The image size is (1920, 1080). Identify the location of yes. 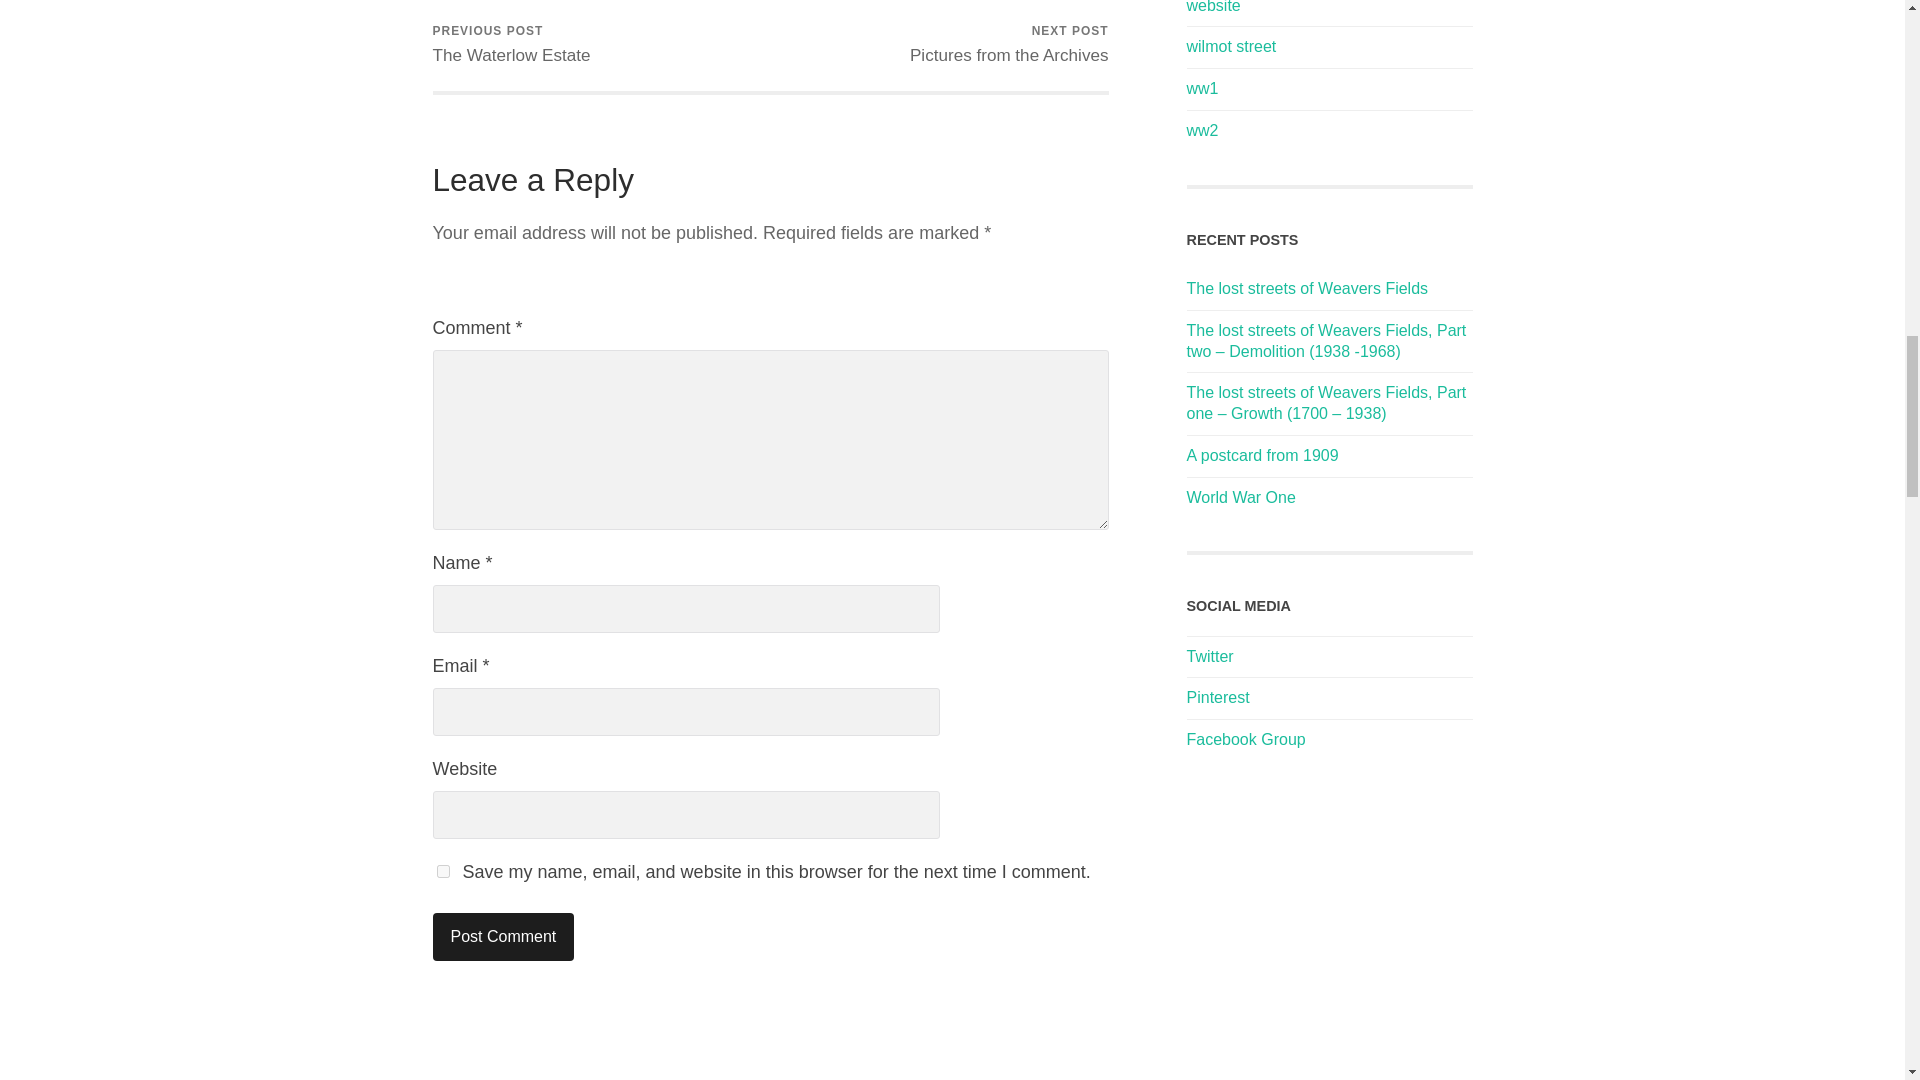
(510, 44).